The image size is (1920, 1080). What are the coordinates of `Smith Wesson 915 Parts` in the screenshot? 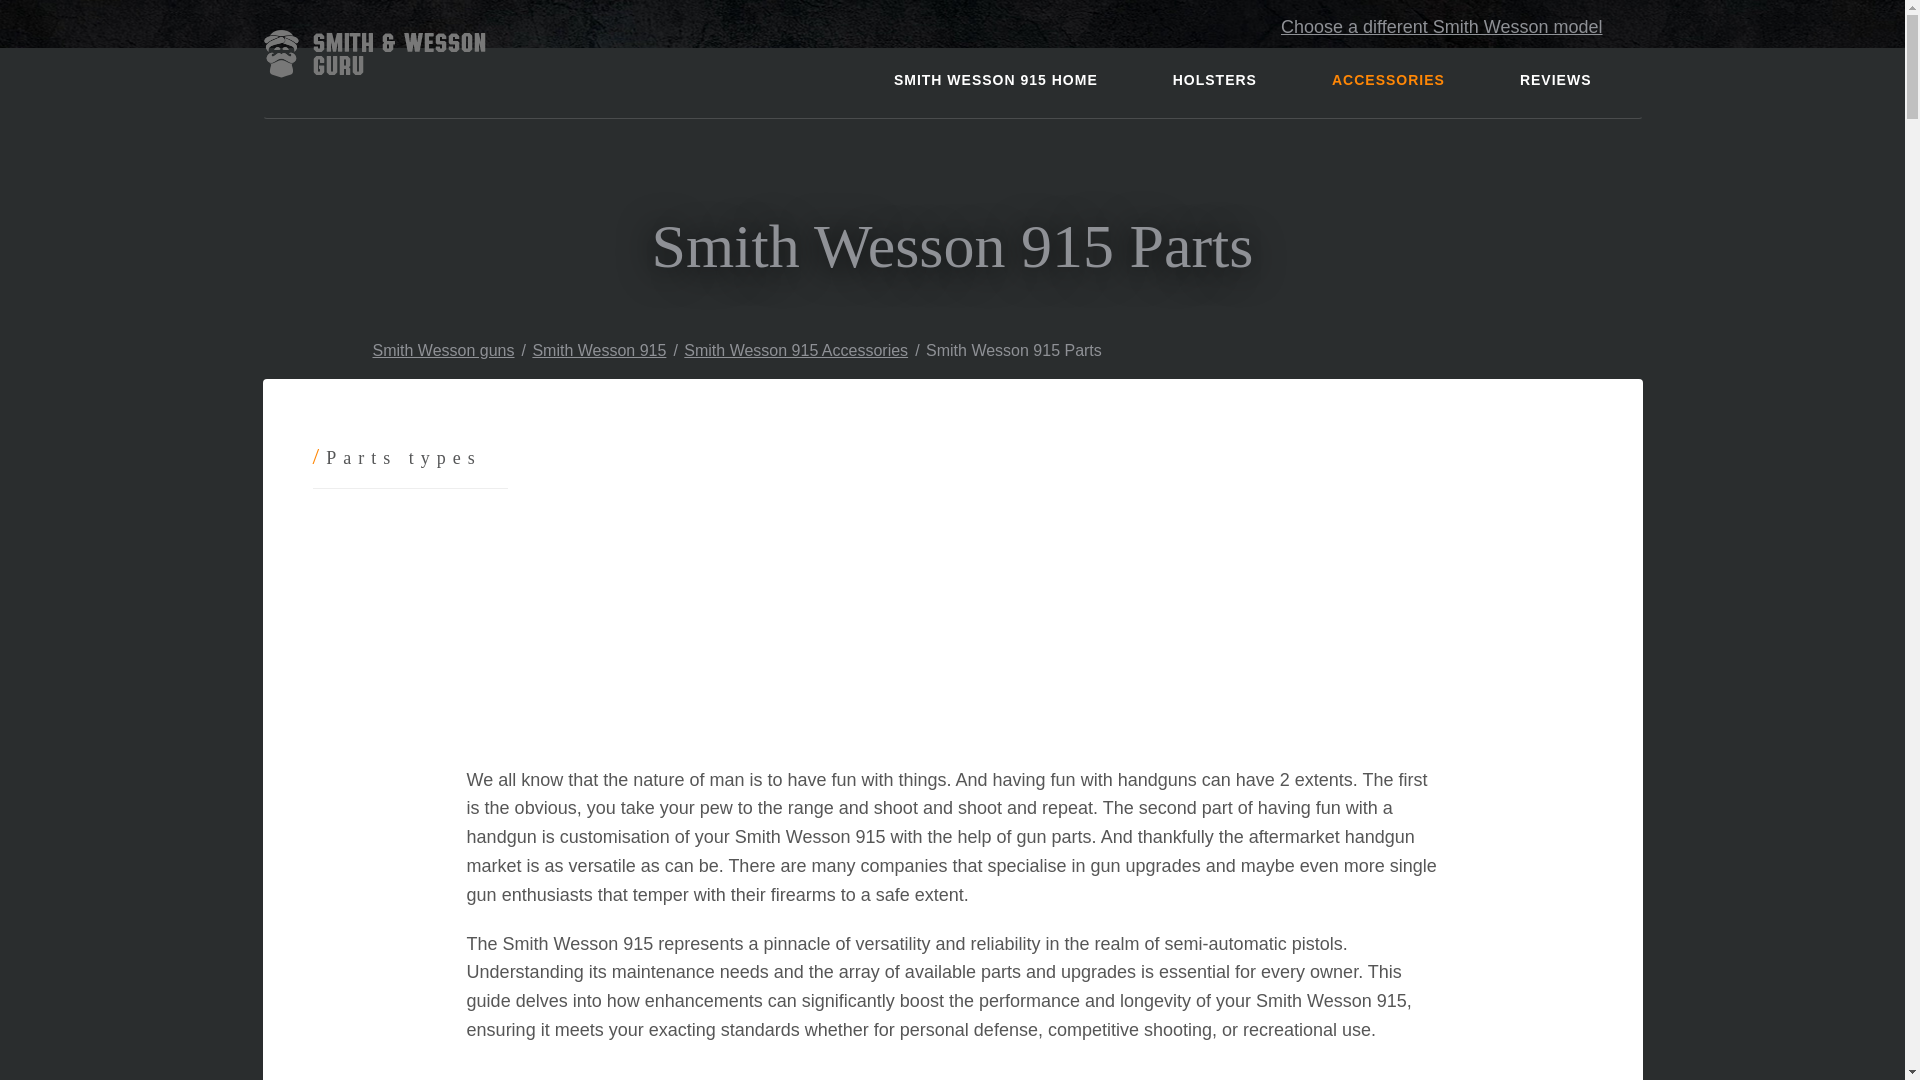 It's located at (1014, 350).